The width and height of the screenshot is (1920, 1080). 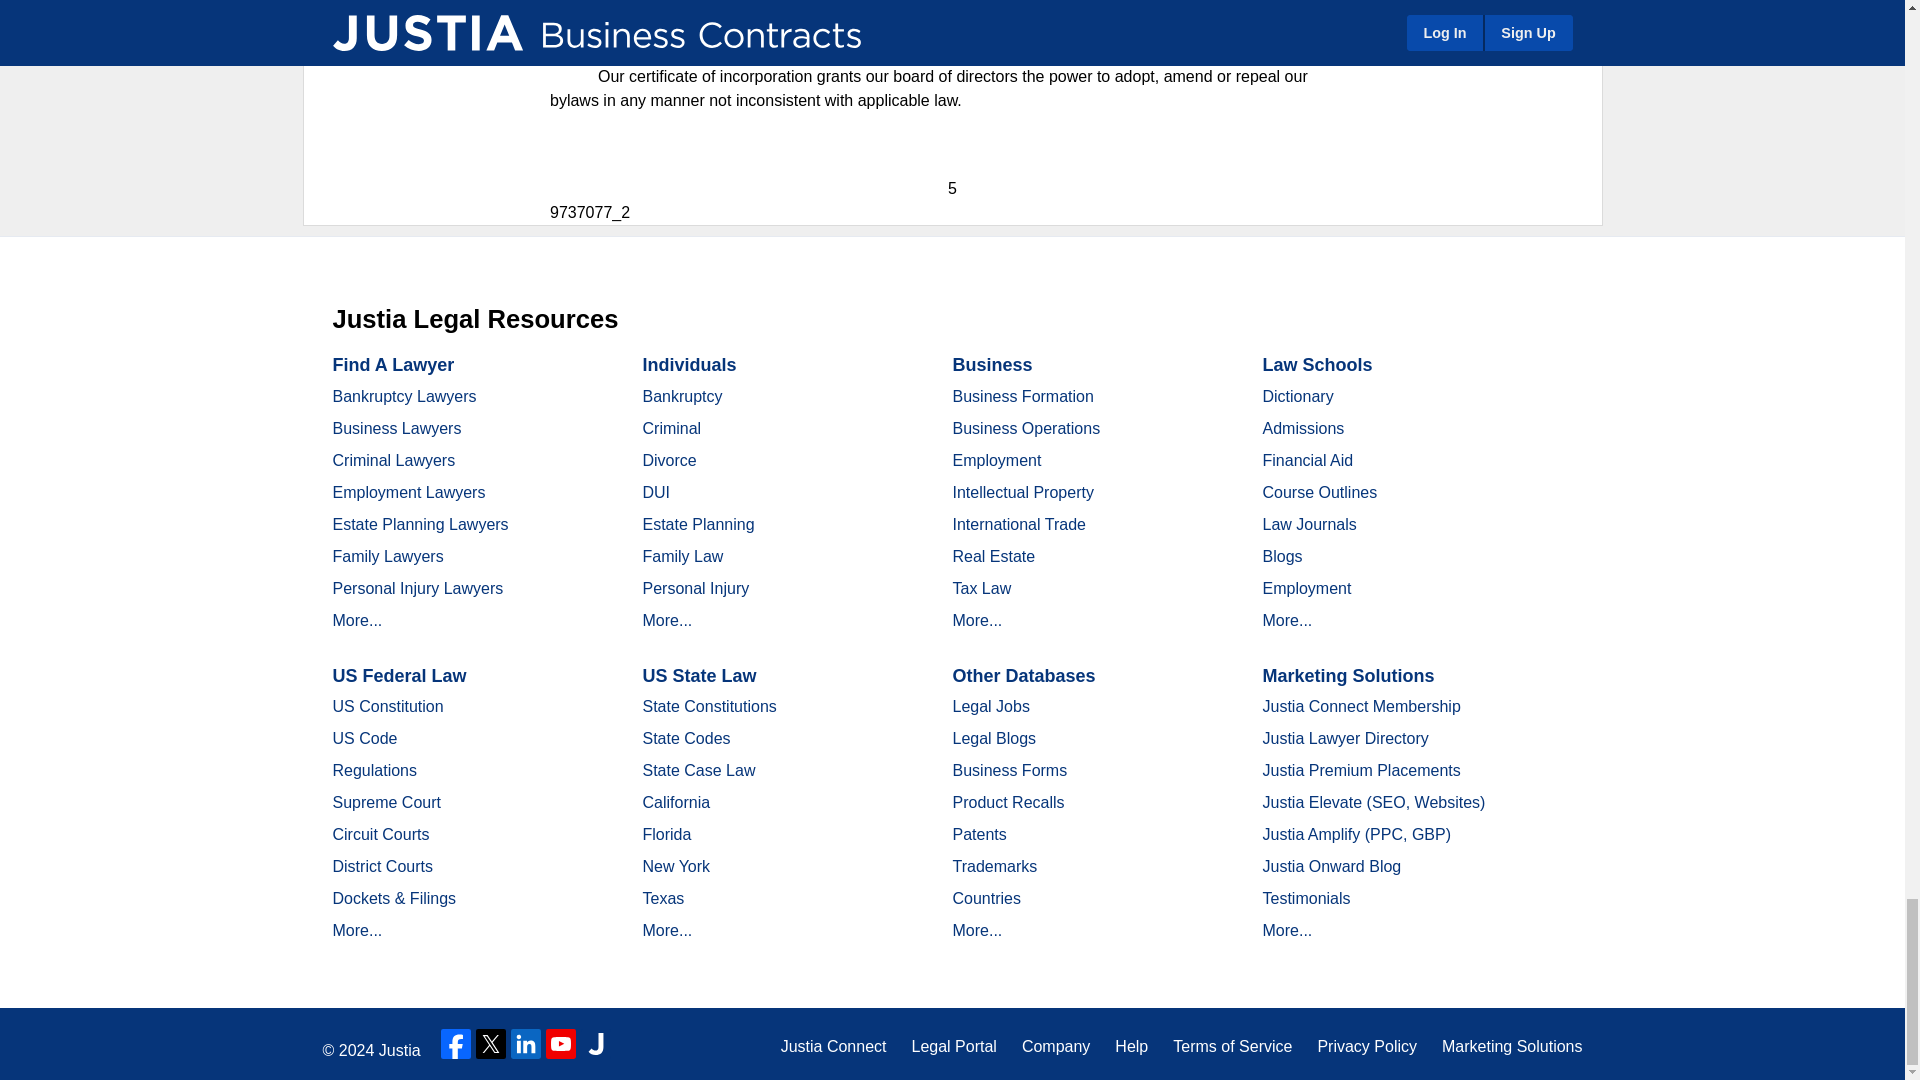 I want to click on Bankruptcy, so click(x=681, y=396).